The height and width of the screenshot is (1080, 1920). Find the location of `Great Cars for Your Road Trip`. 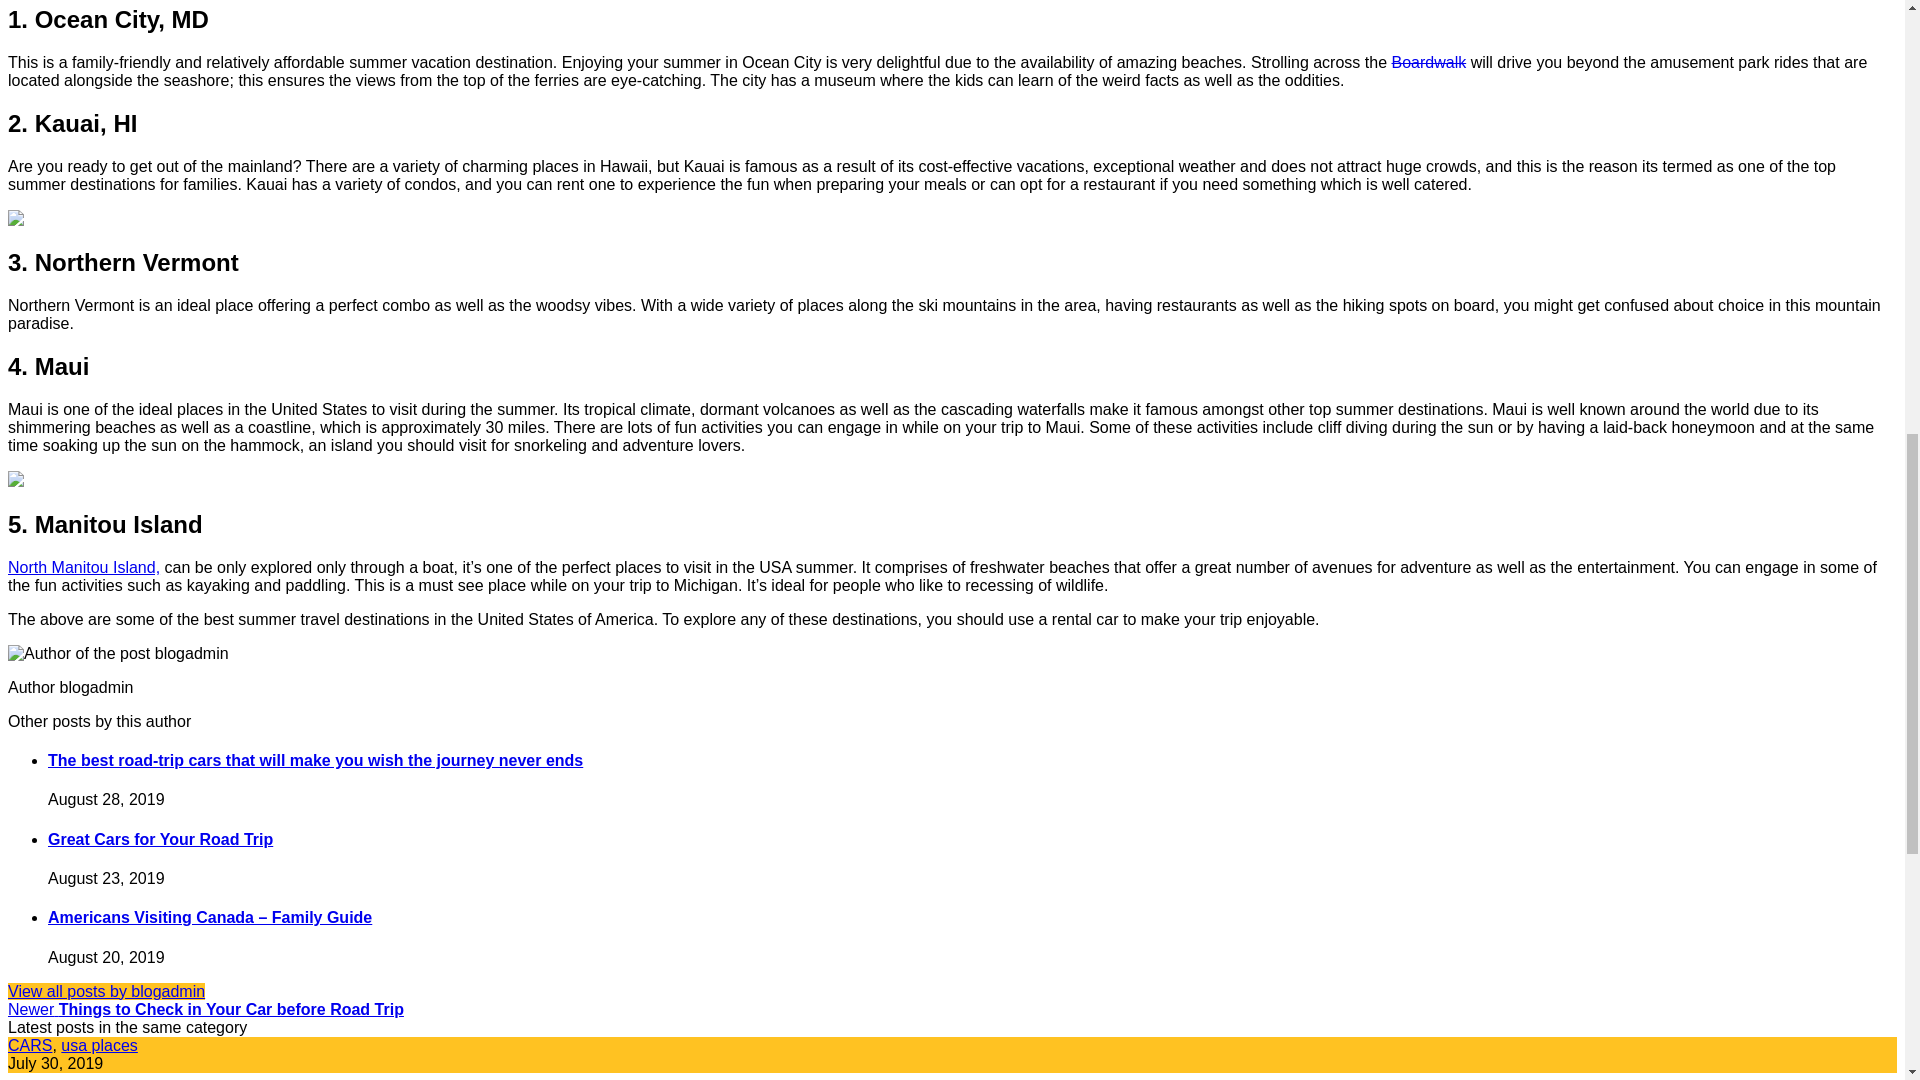

Great Cars for Your Road Trip is located at coordinates (160, 838).